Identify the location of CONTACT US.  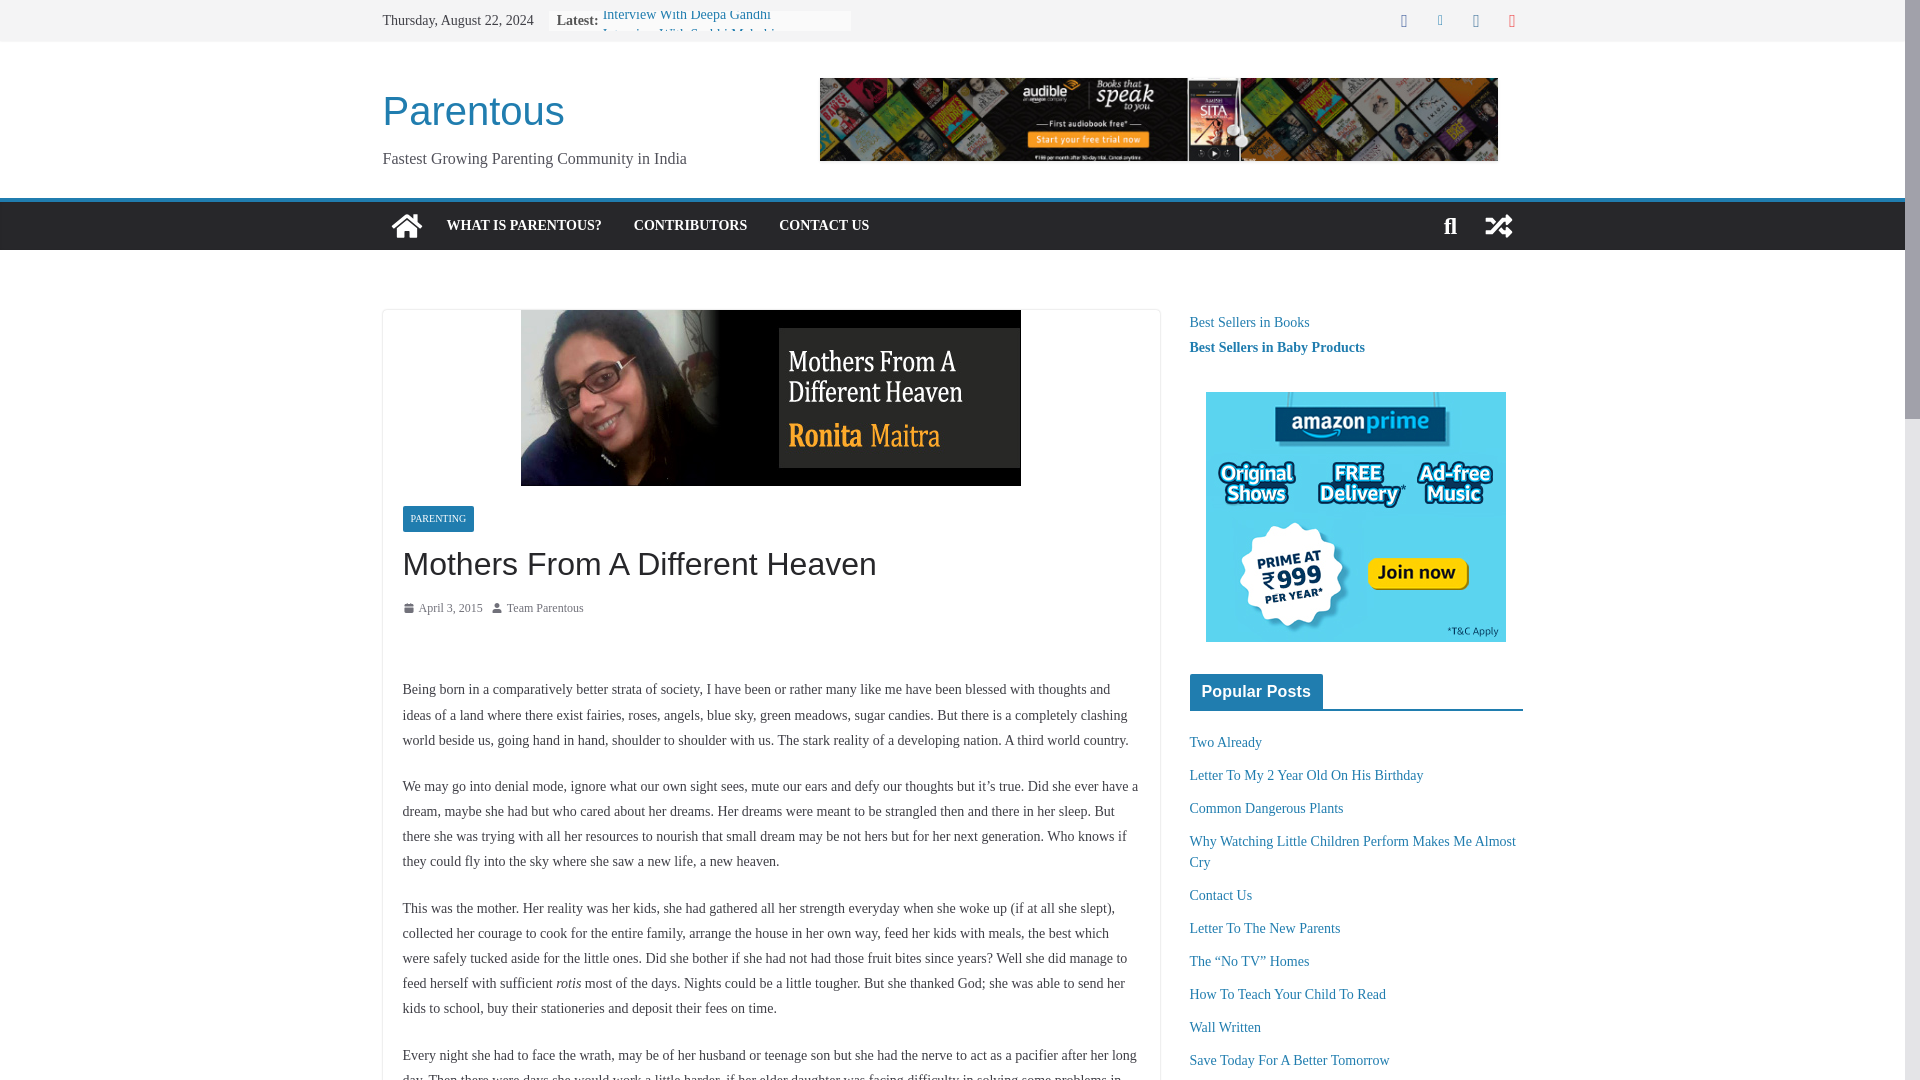
(824, 225).